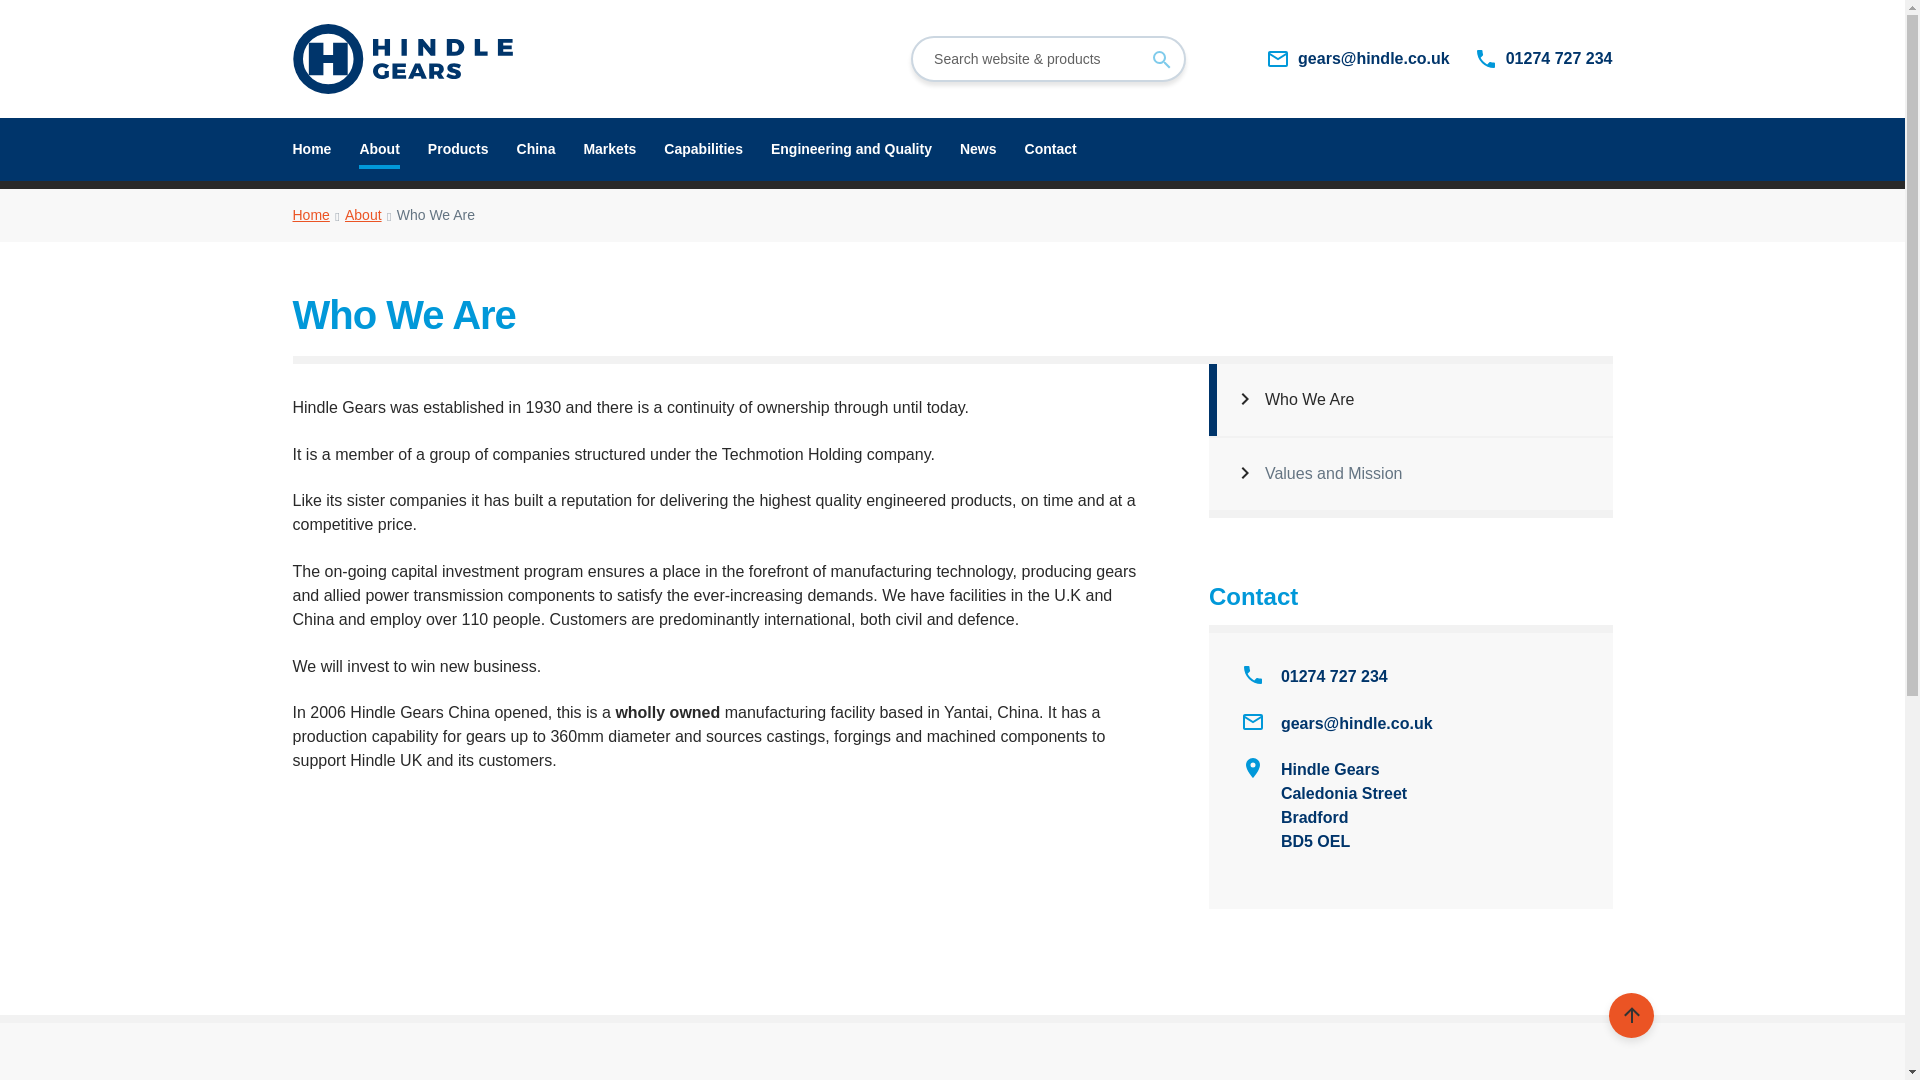  I want to click on Home, so click(310, 214).